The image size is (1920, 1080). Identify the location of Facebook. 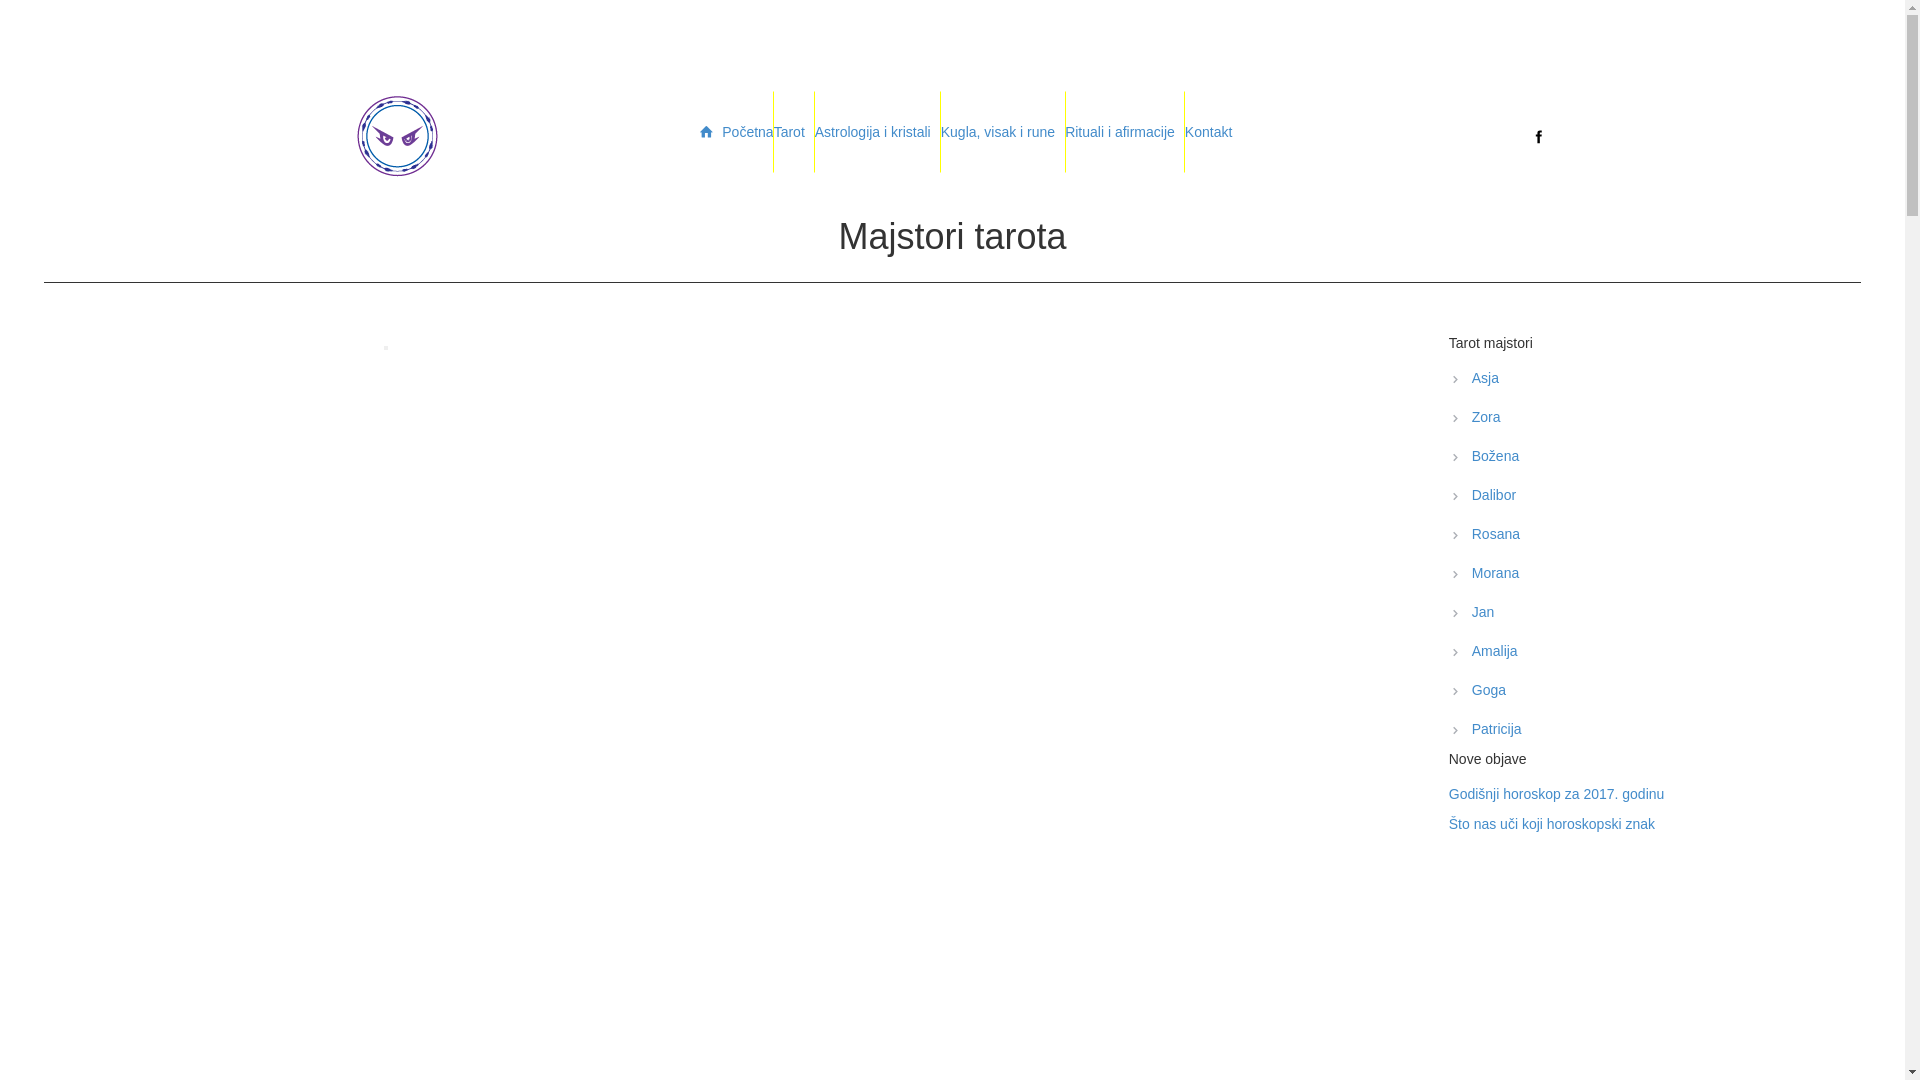
(1538, 136).